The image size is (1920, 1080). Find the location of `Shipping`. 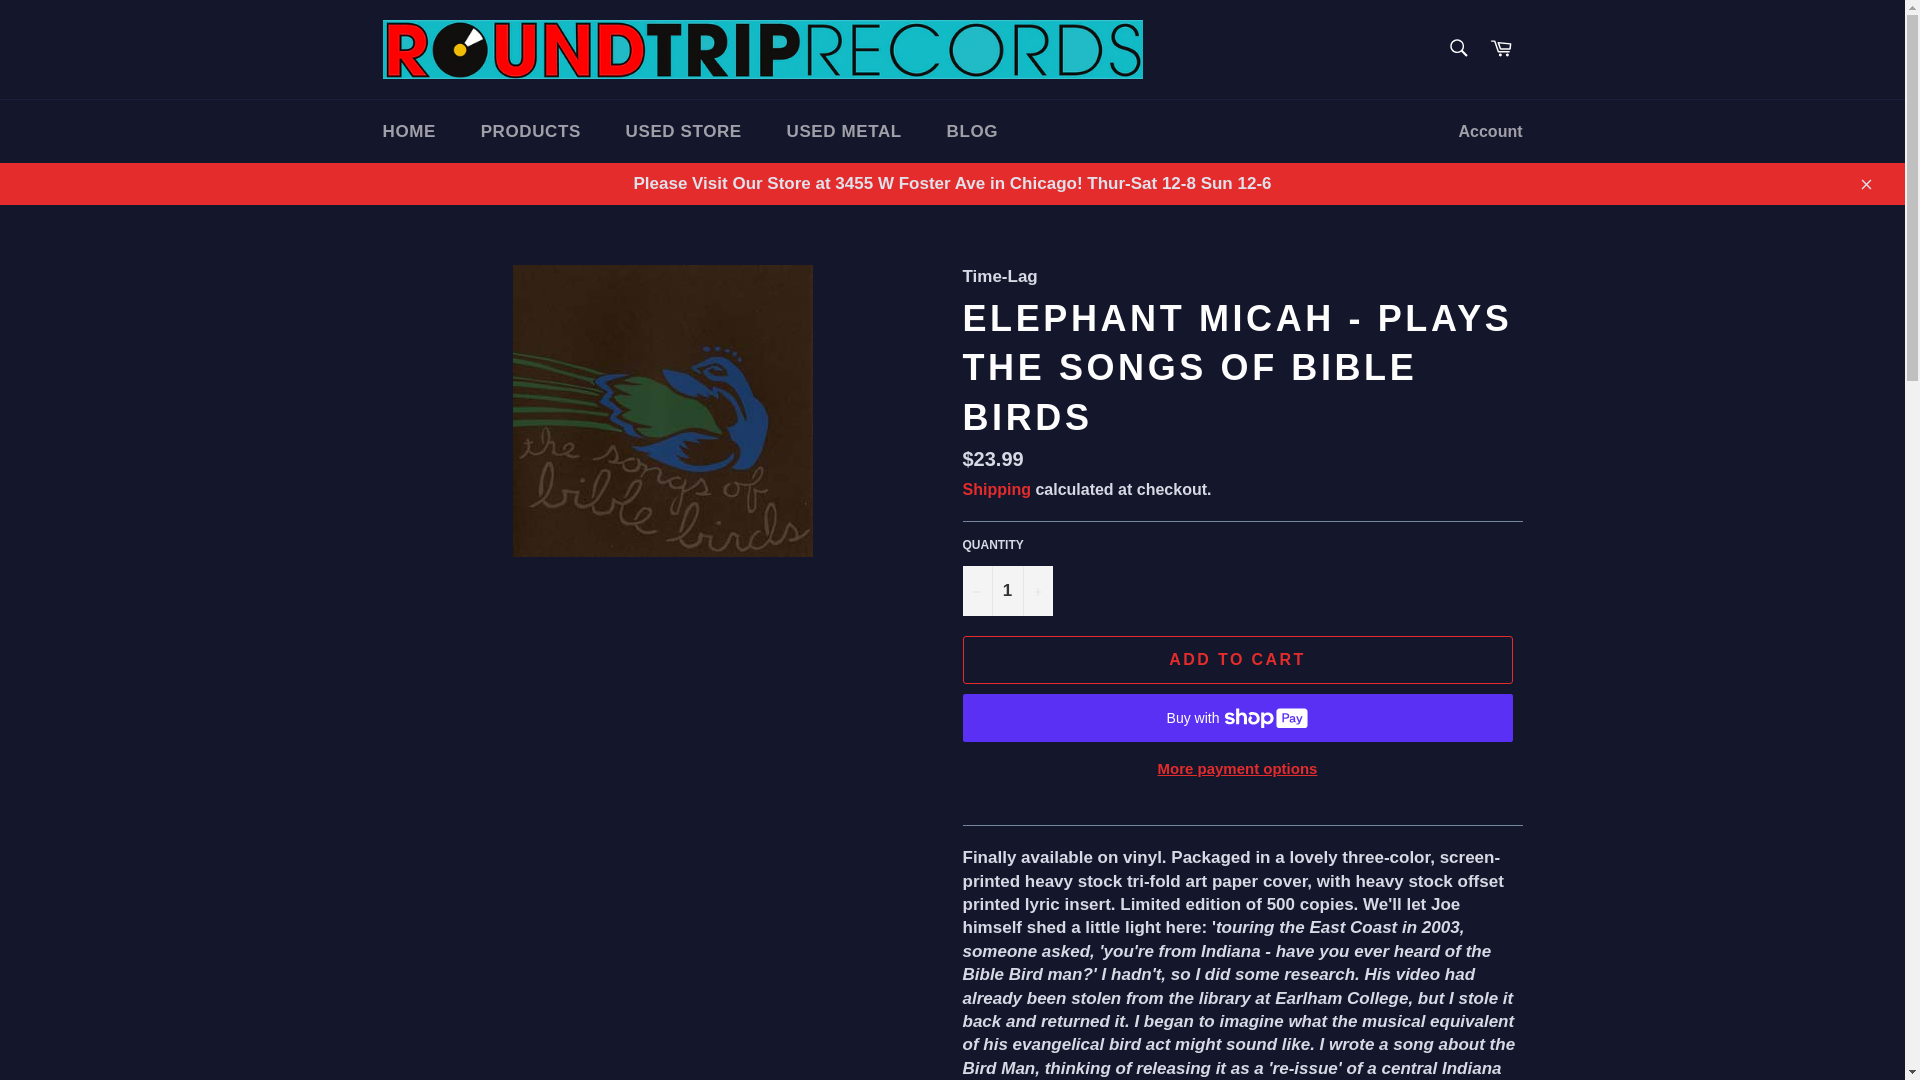

Shipping is located at coordinates (995, 488).